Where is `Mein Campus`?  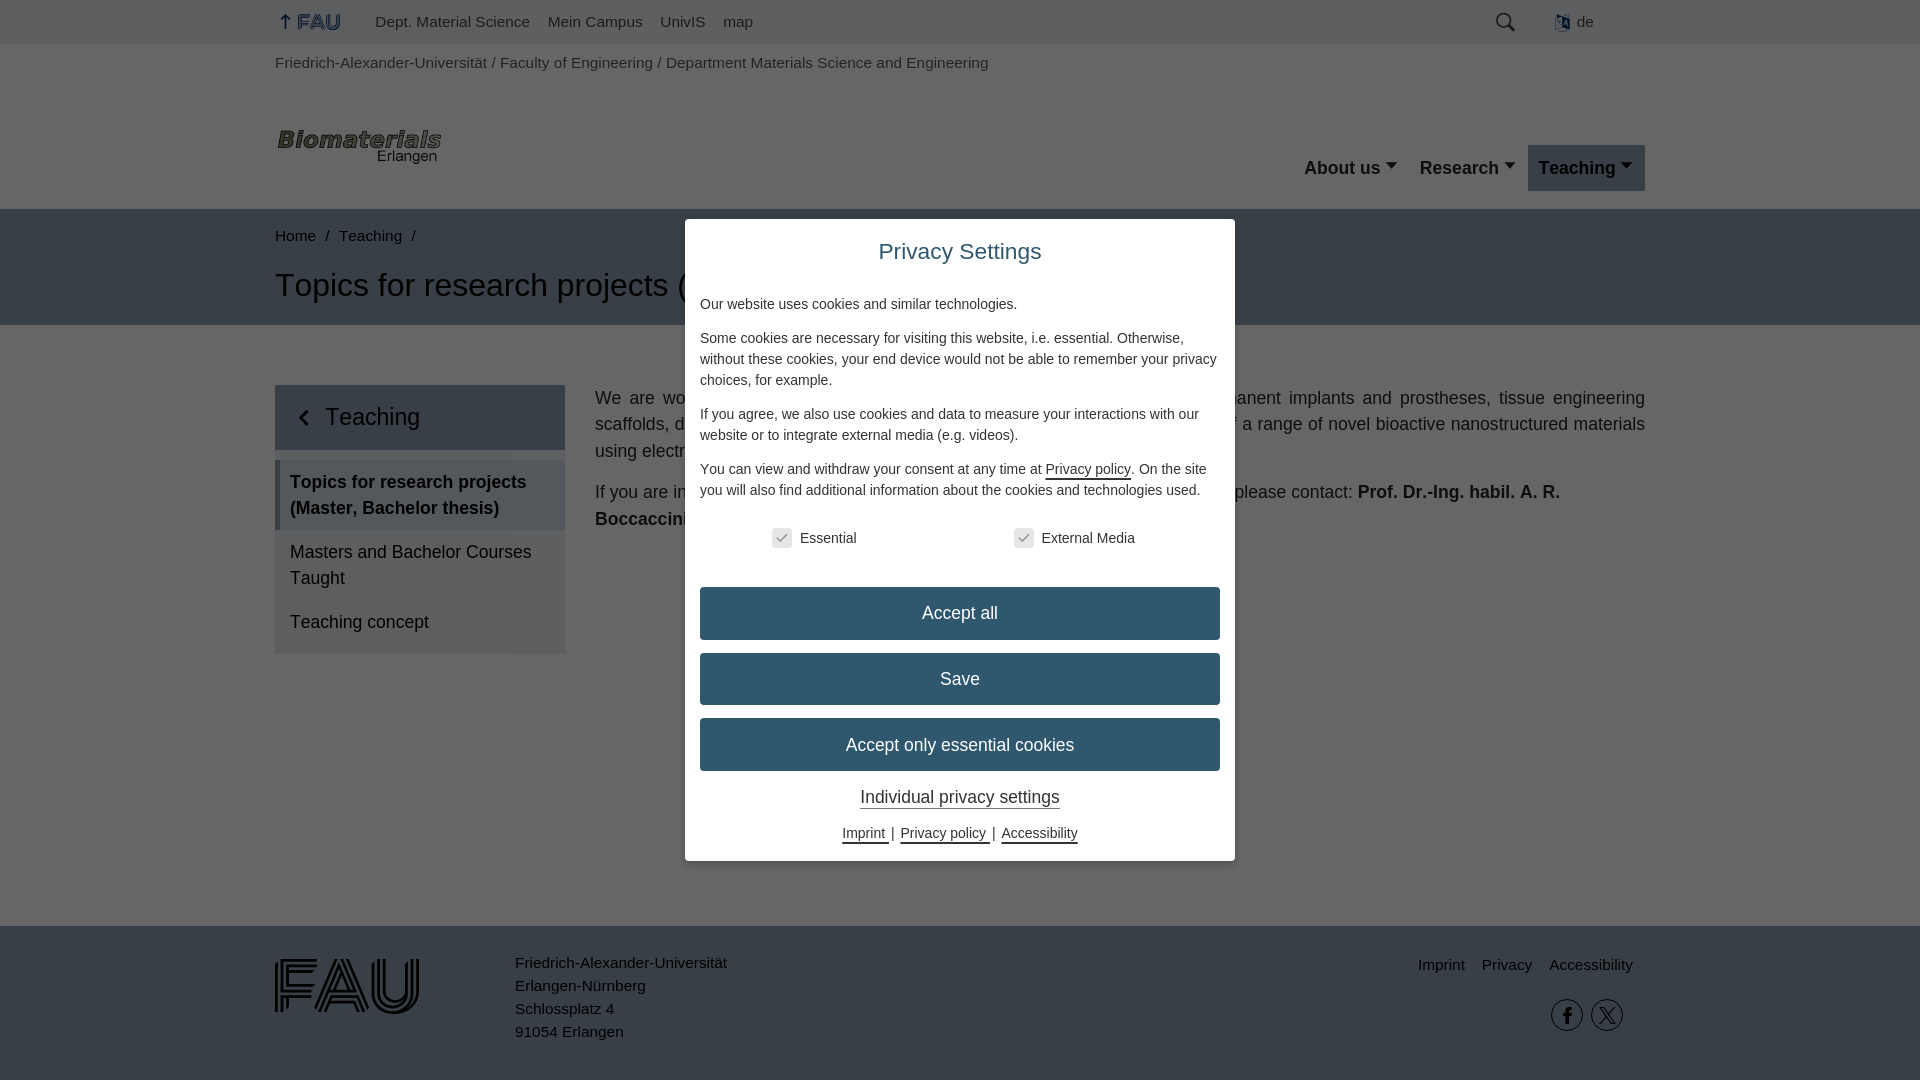 Mein Campus is located at coordinates (596, 22).